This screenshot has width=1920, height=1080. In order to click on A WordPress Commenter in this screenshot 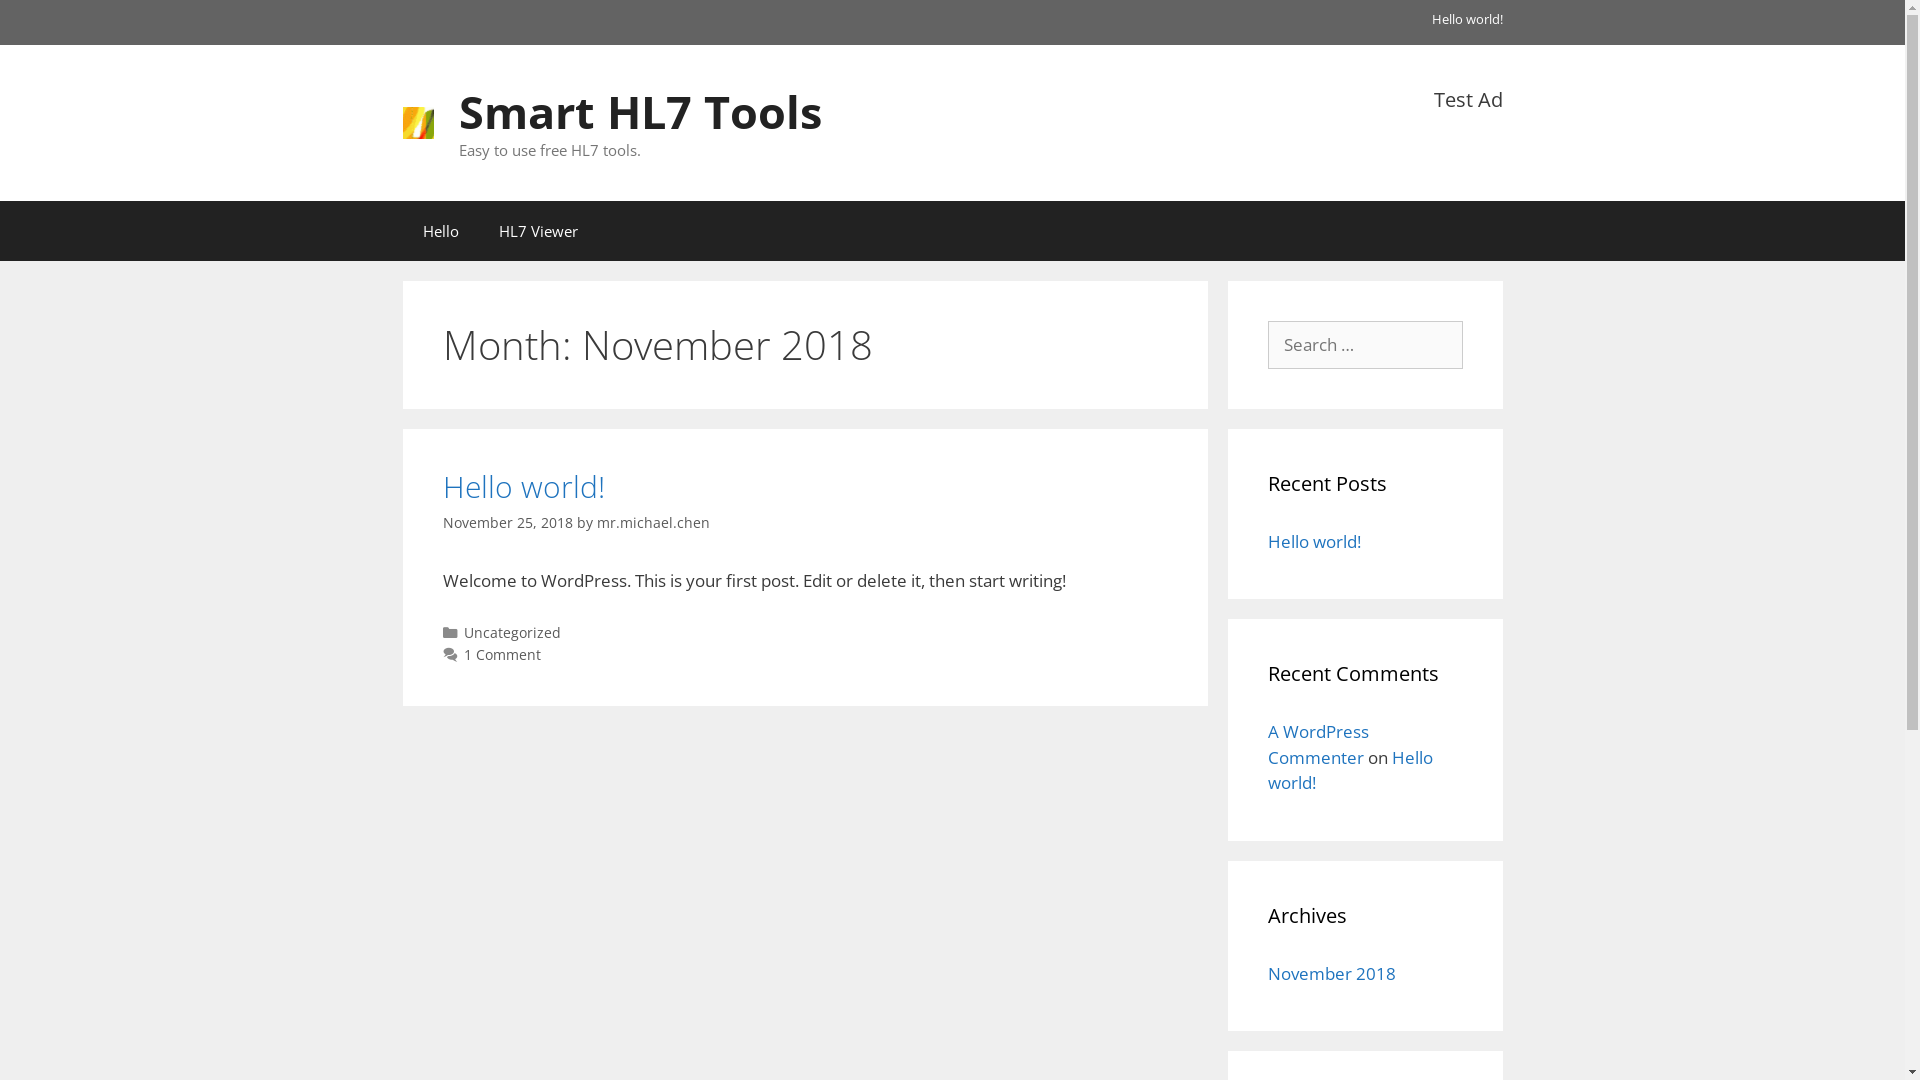, I will do `click(1318, 744)`.